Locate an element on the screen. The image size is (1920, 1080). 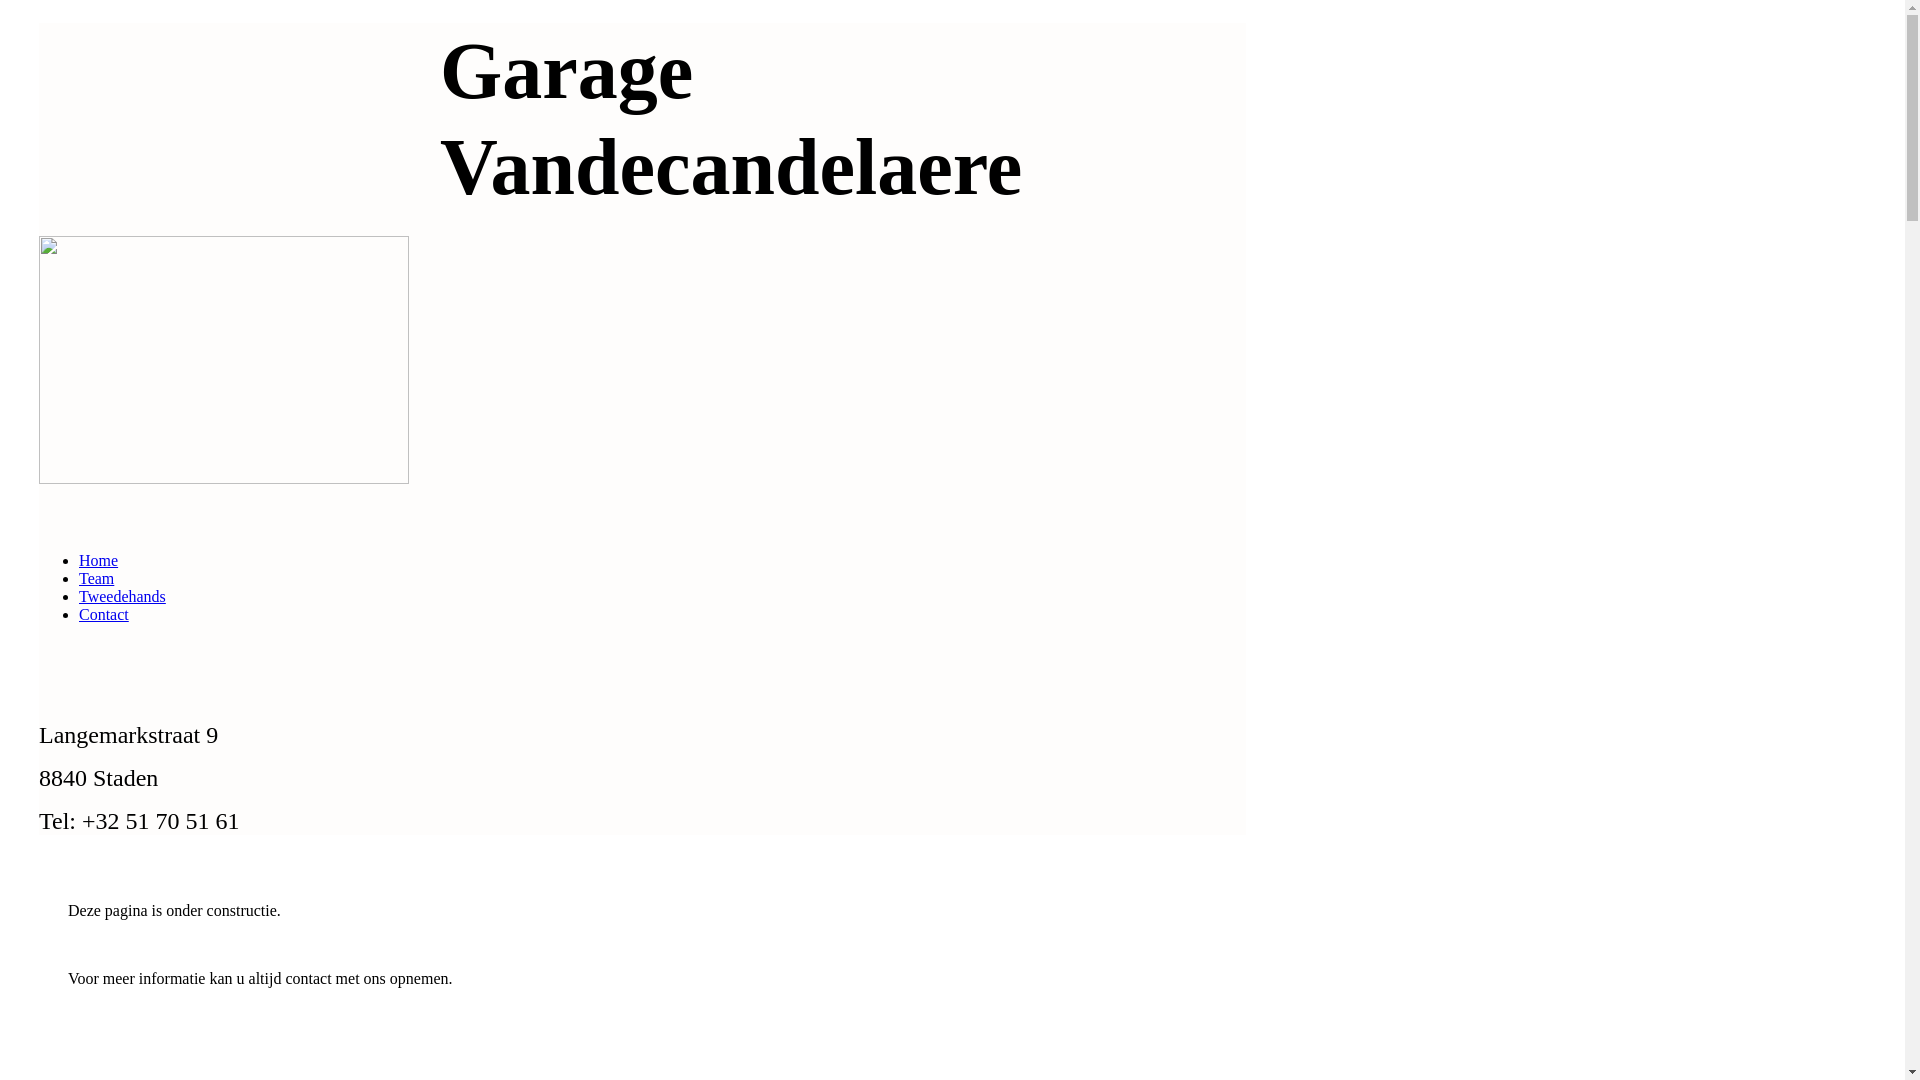
Tweedehands is located at coordinates (122, 596).